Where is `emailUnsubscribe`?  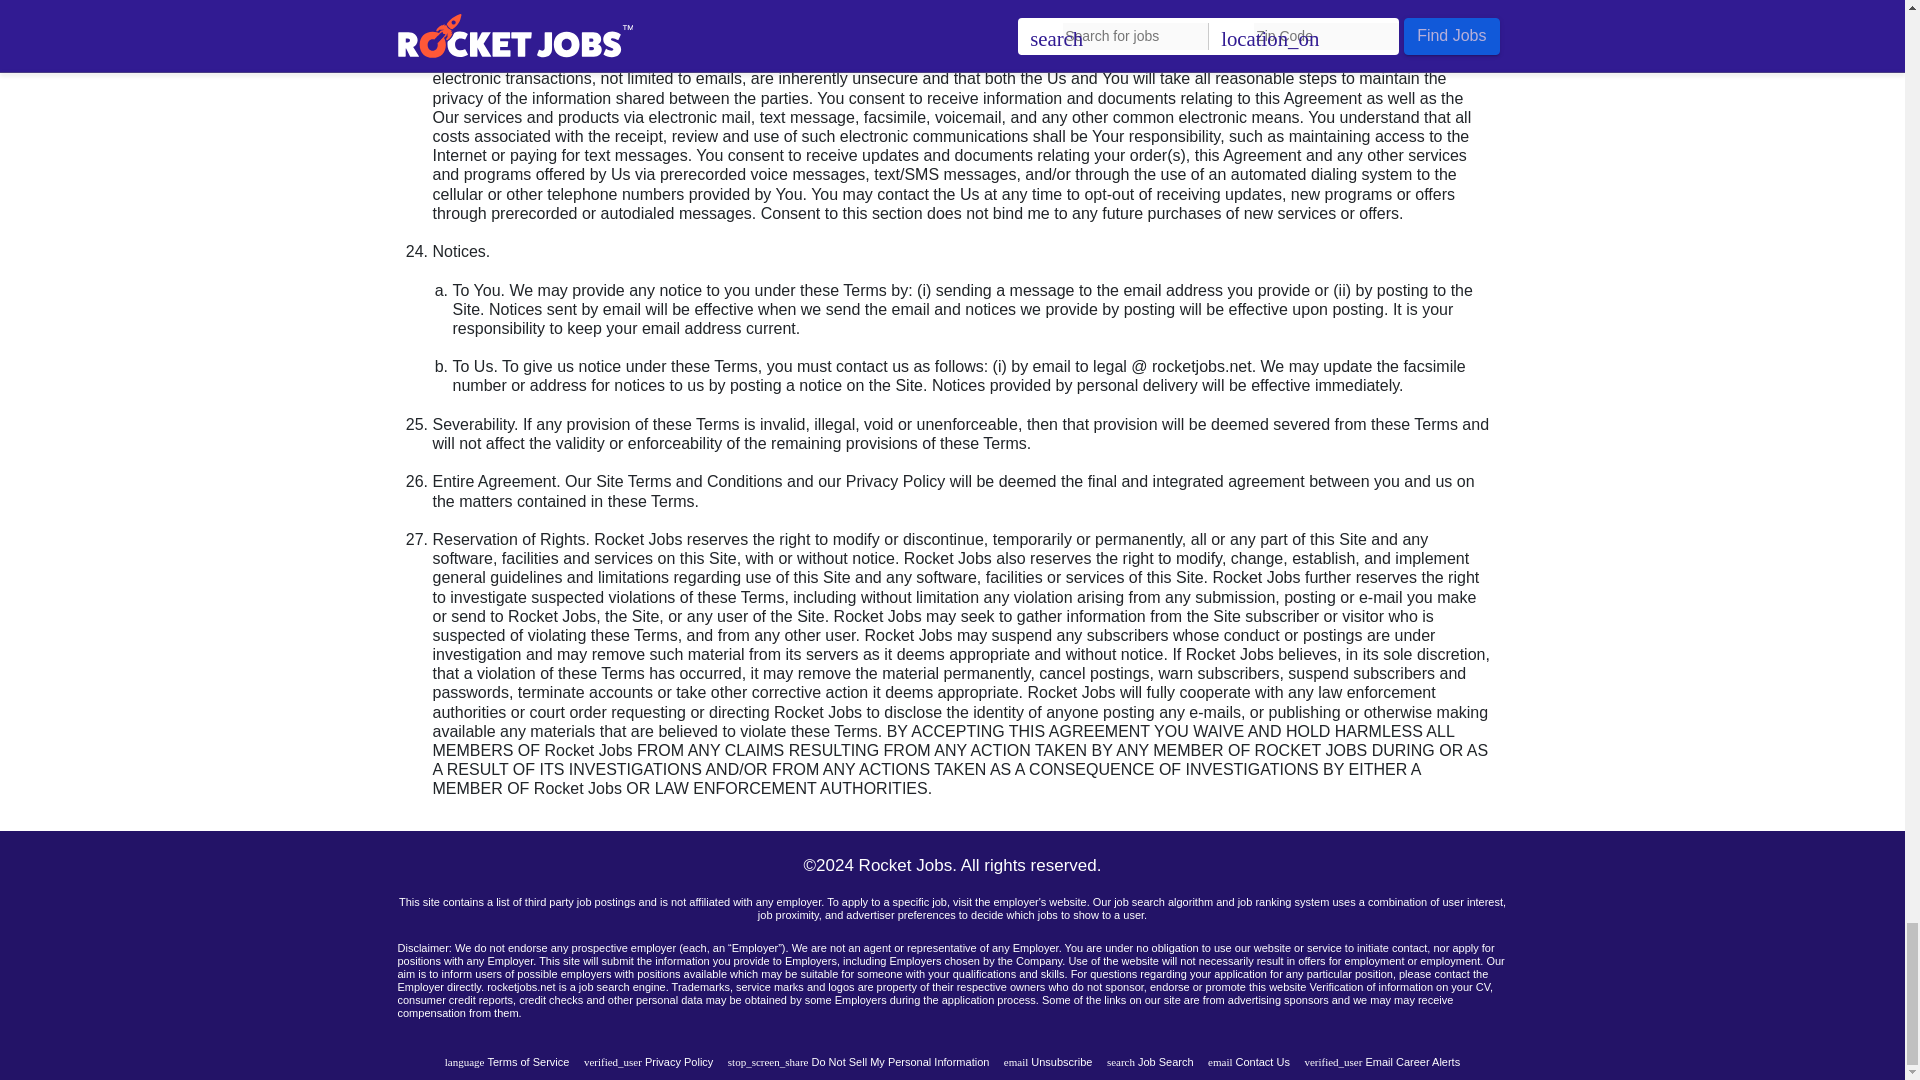
emailUnsubscribe is located at coordinates (1048, 1062).